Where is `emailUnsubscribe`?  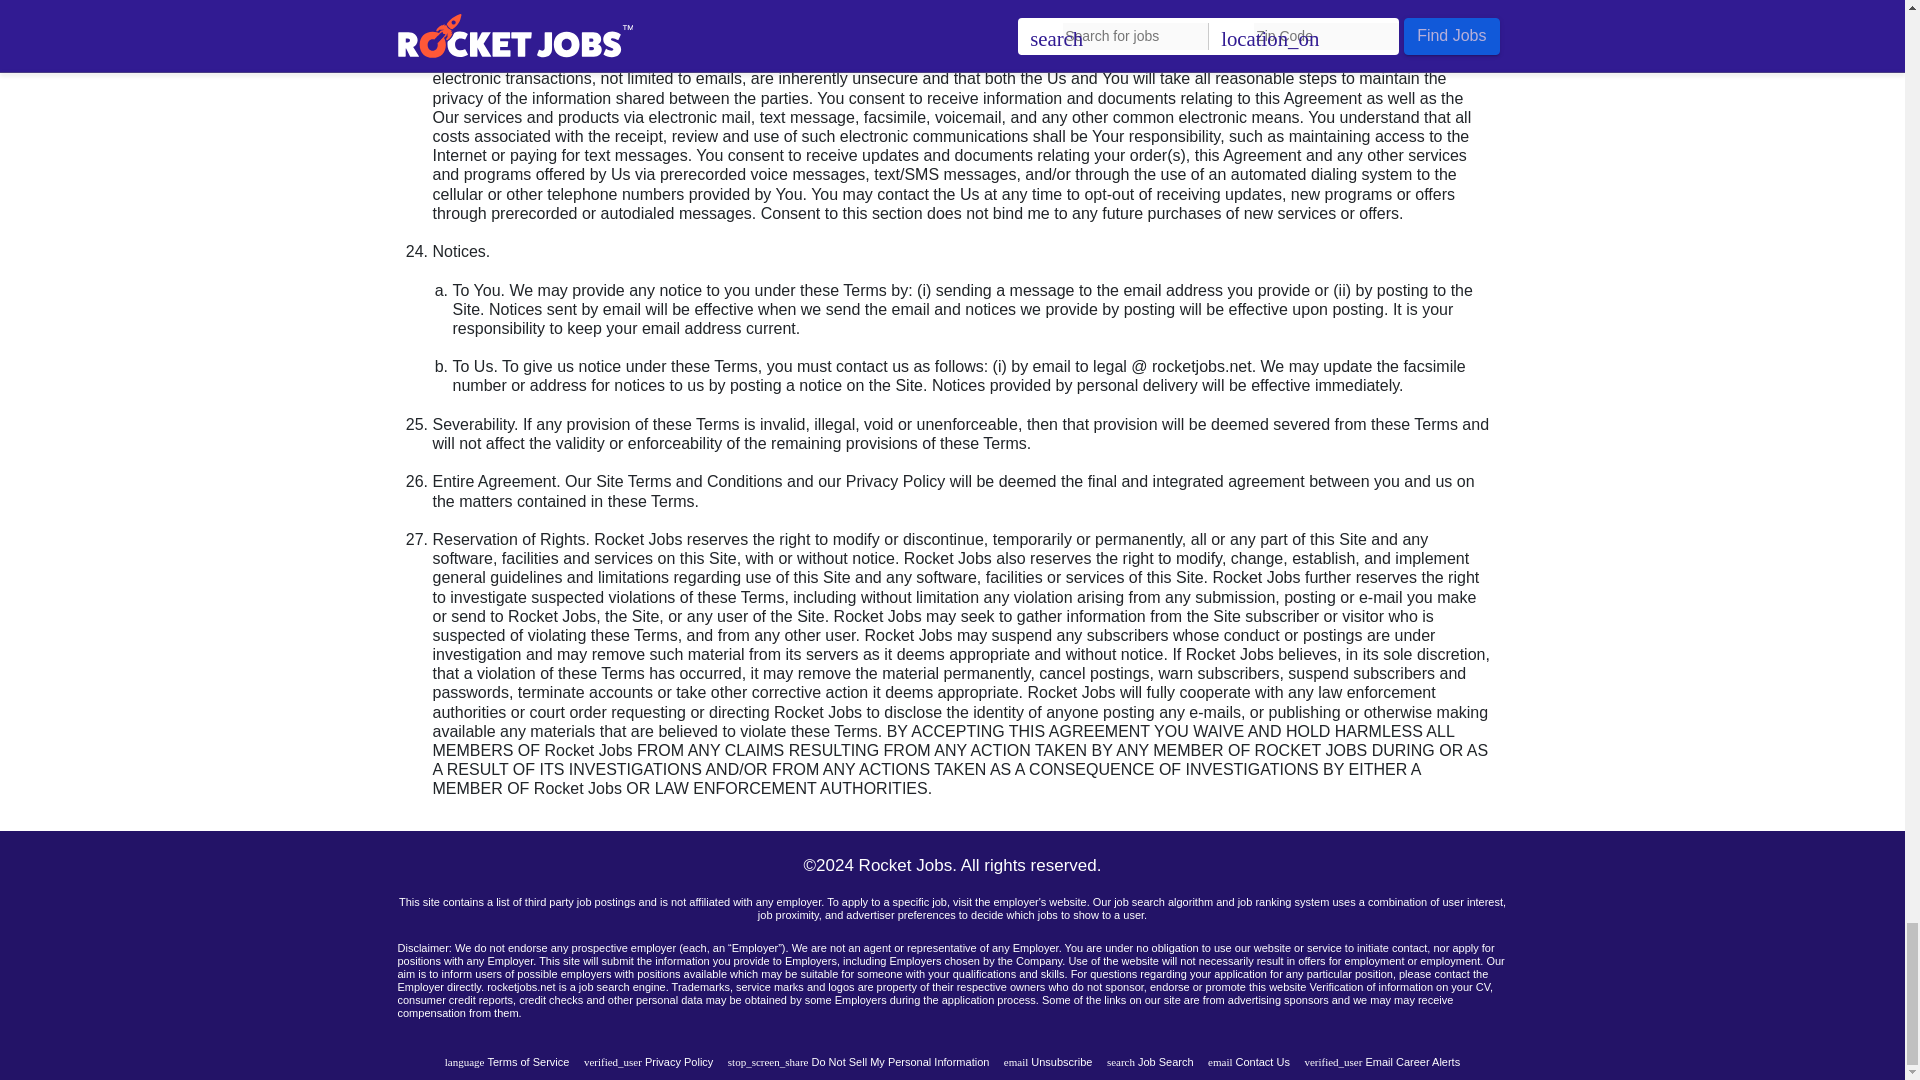
emailUnsubscribe is located at coordinates (1048, 1062).